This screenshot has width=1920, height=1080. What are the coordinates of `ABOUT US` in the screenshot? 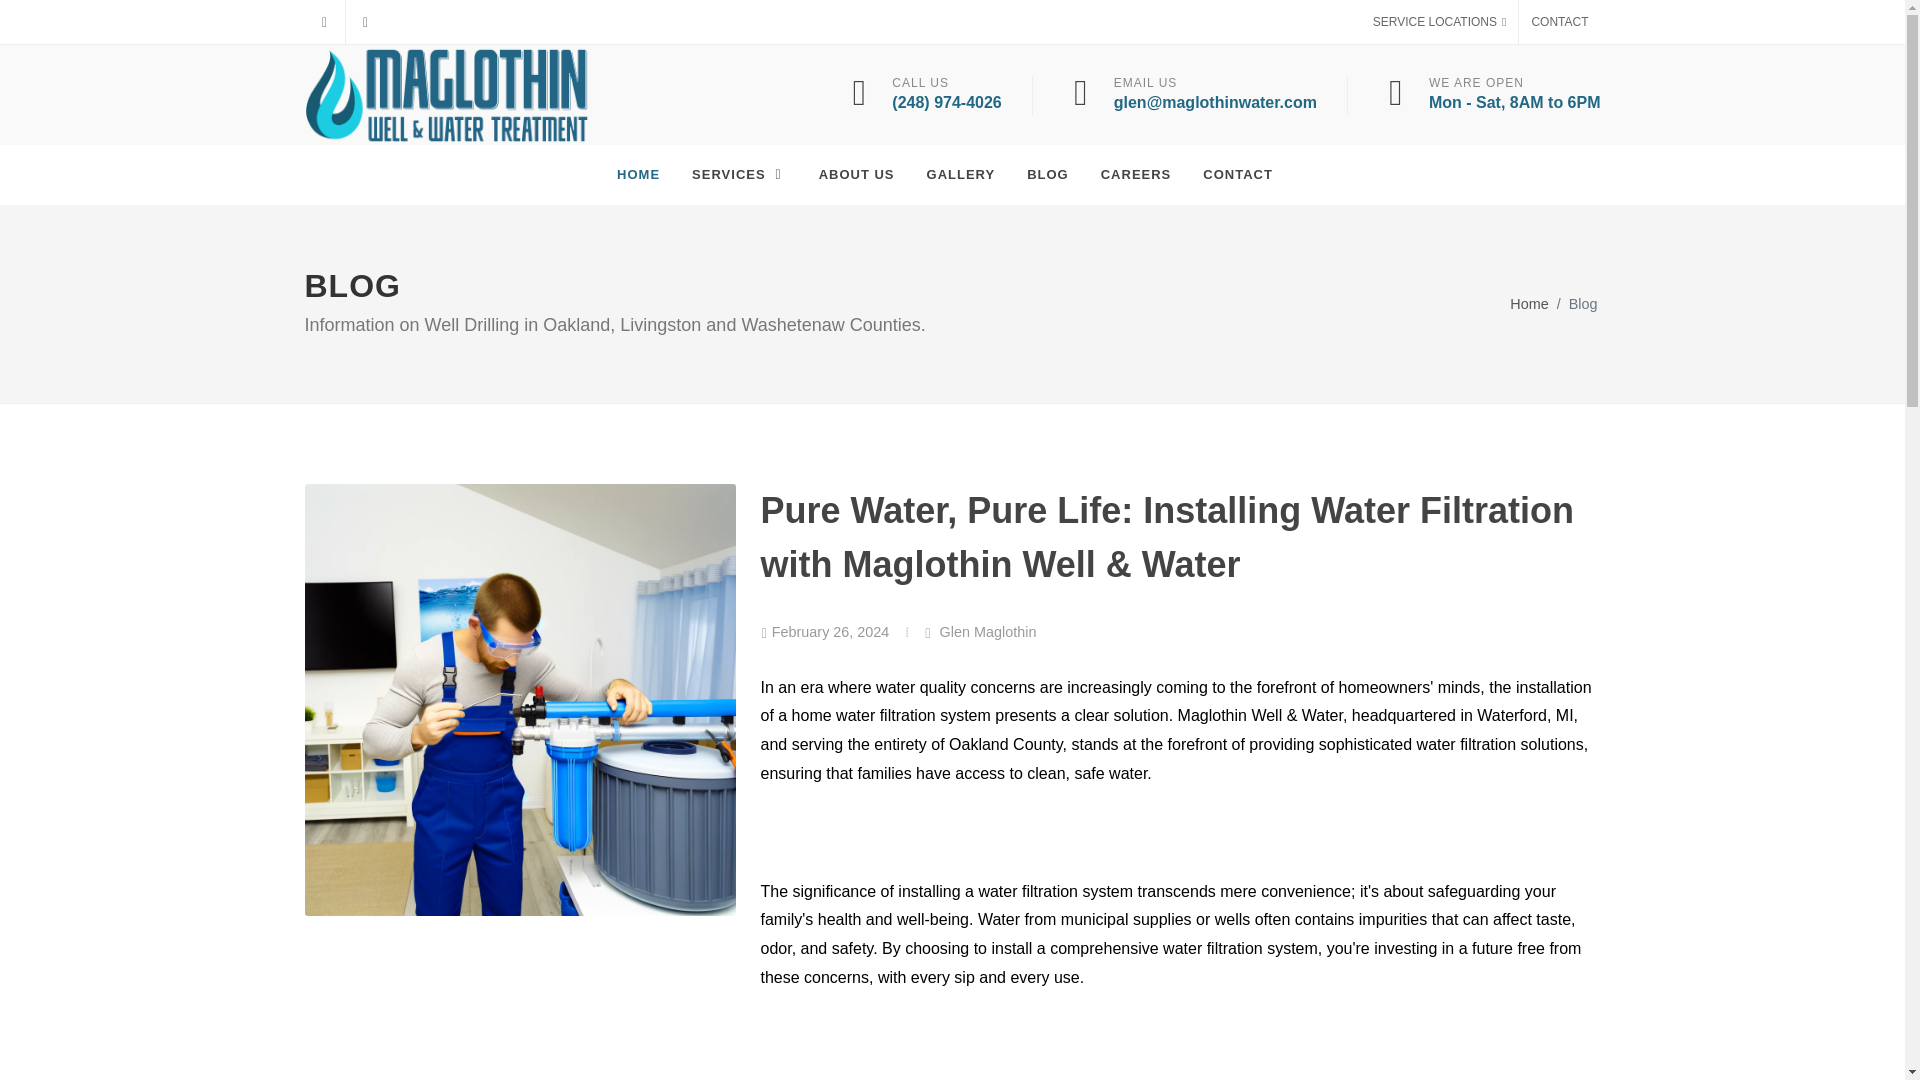 It's located at (857, 174).